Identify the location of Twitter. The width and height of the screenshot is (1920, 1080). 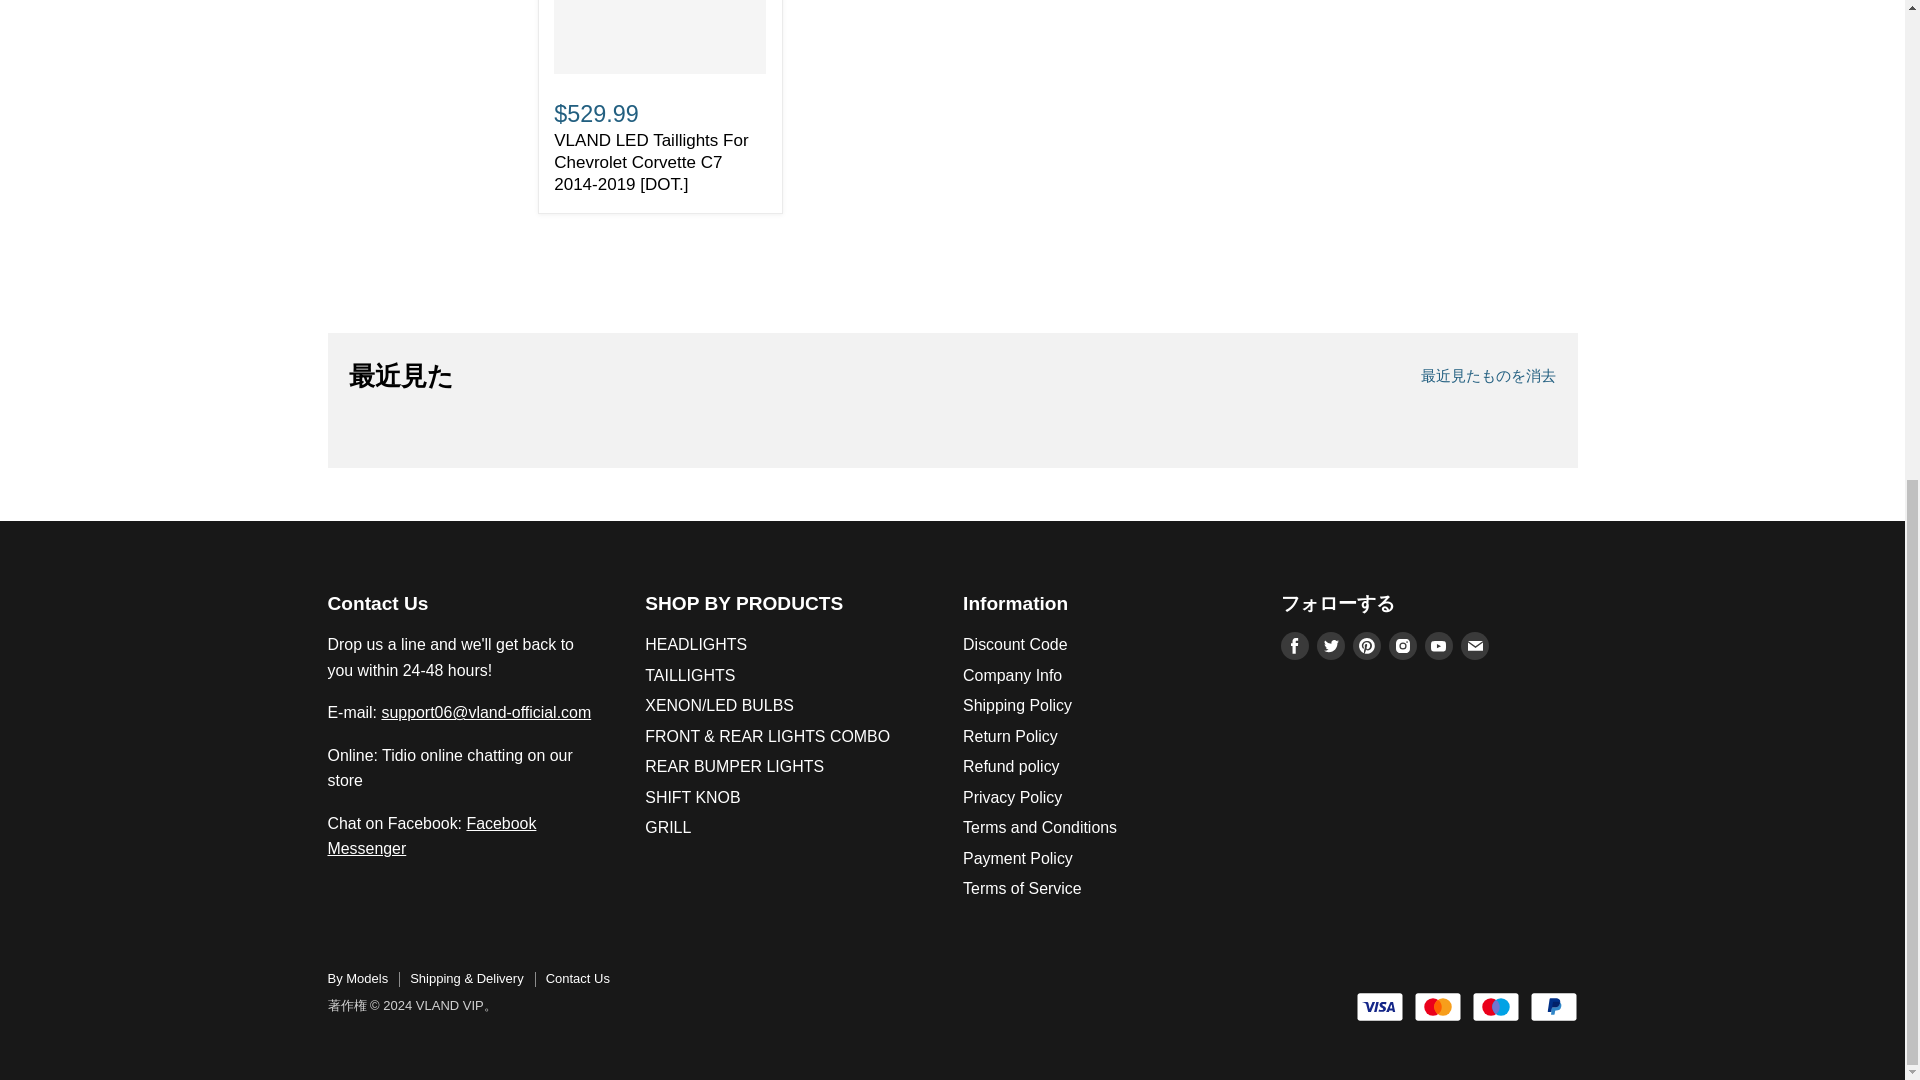
(1331, 645).